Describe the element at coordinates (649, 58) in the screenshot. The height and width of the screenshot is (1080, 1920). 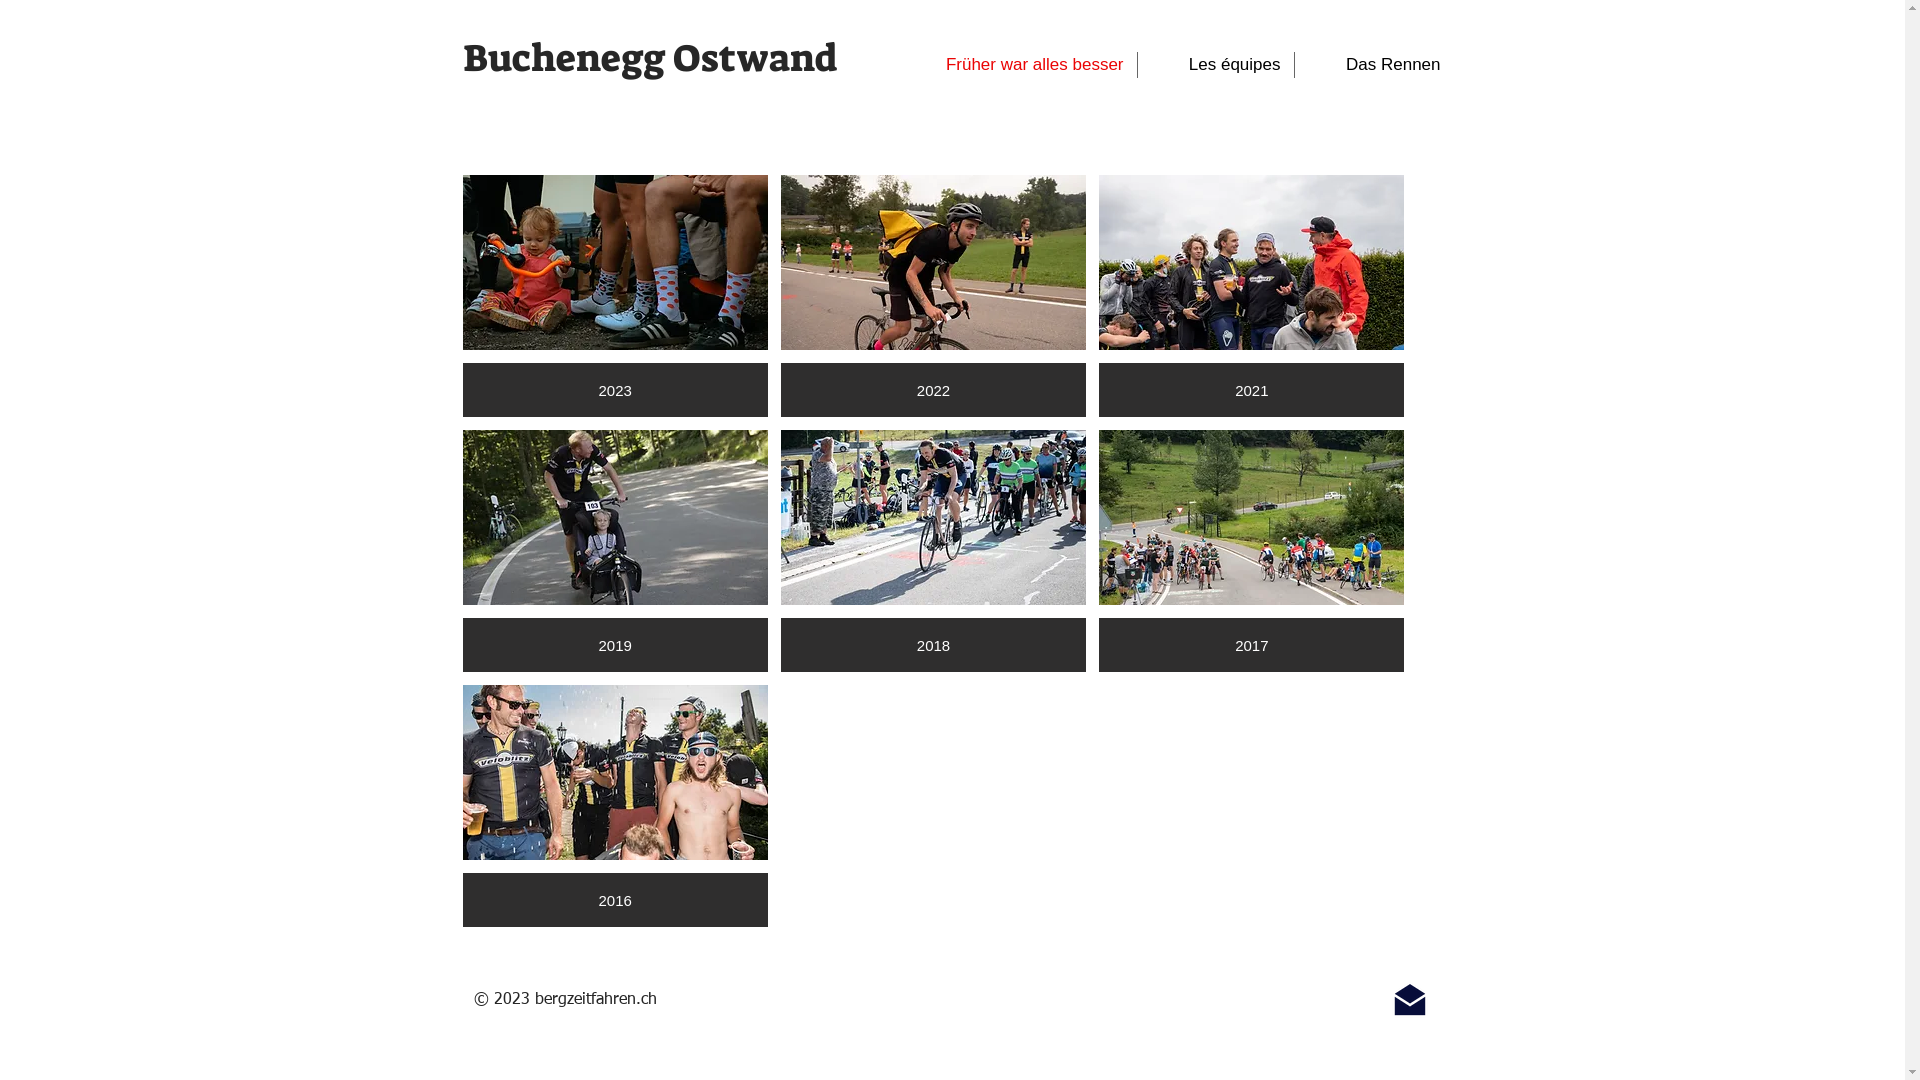
I see `Buchenegg Ostwand` at that location.